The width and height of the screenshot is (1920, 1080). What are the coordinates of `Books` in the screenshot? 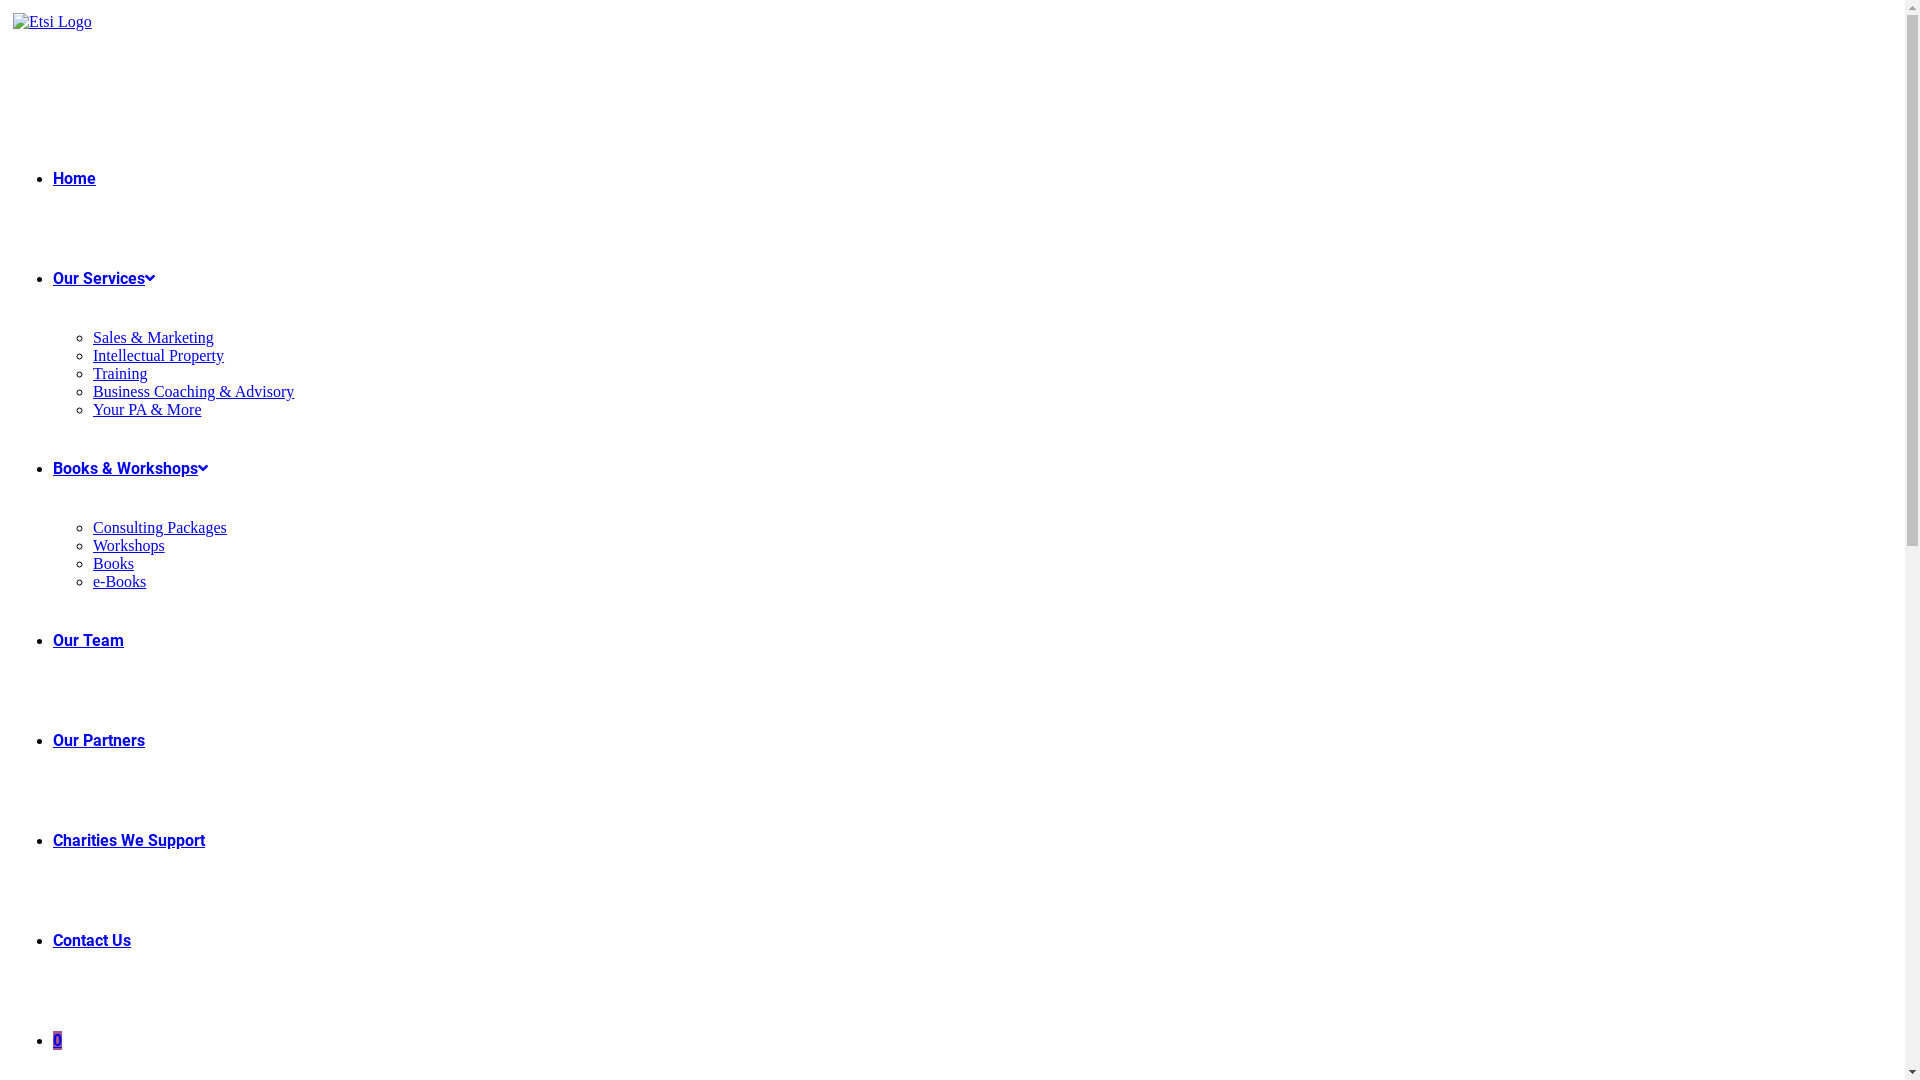 It's located at (114, 564).